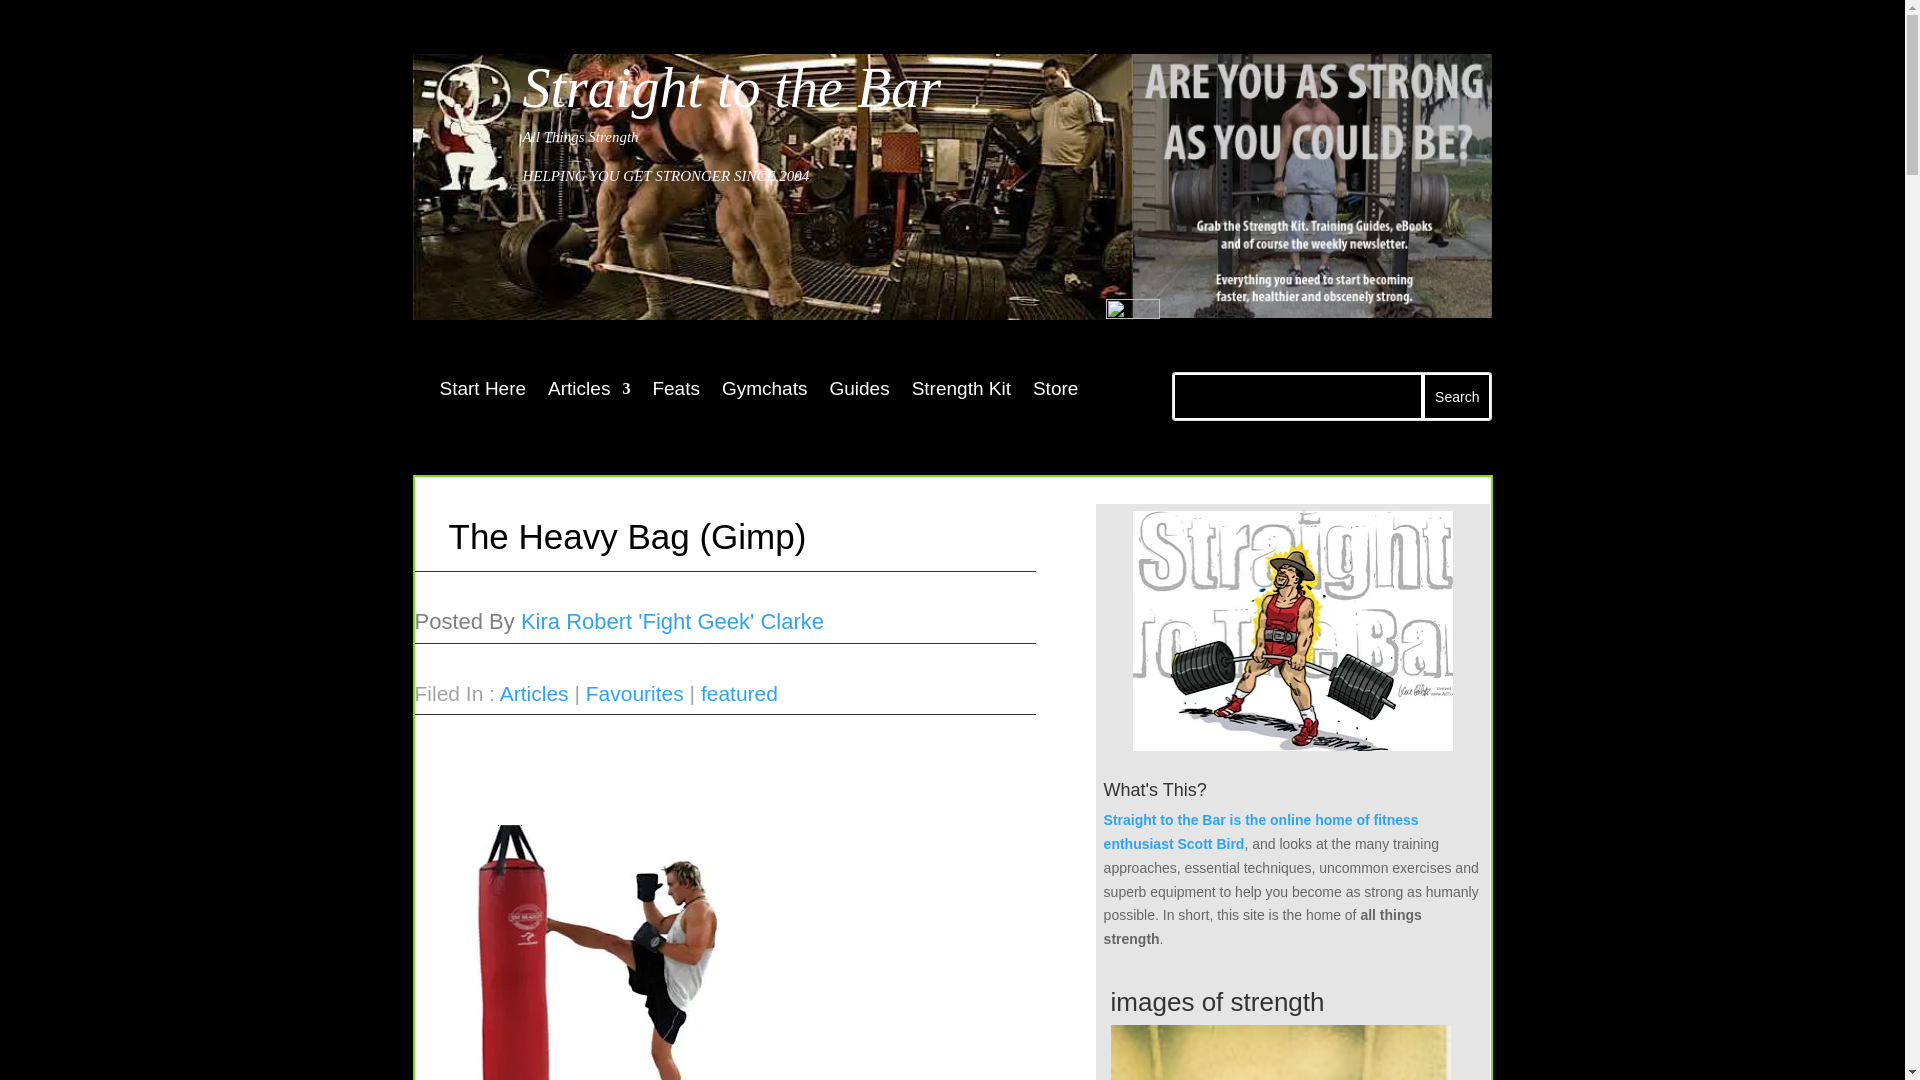  Describe the element at coordinates (676, 392) in the screenshot. I see `Feats` at that location.